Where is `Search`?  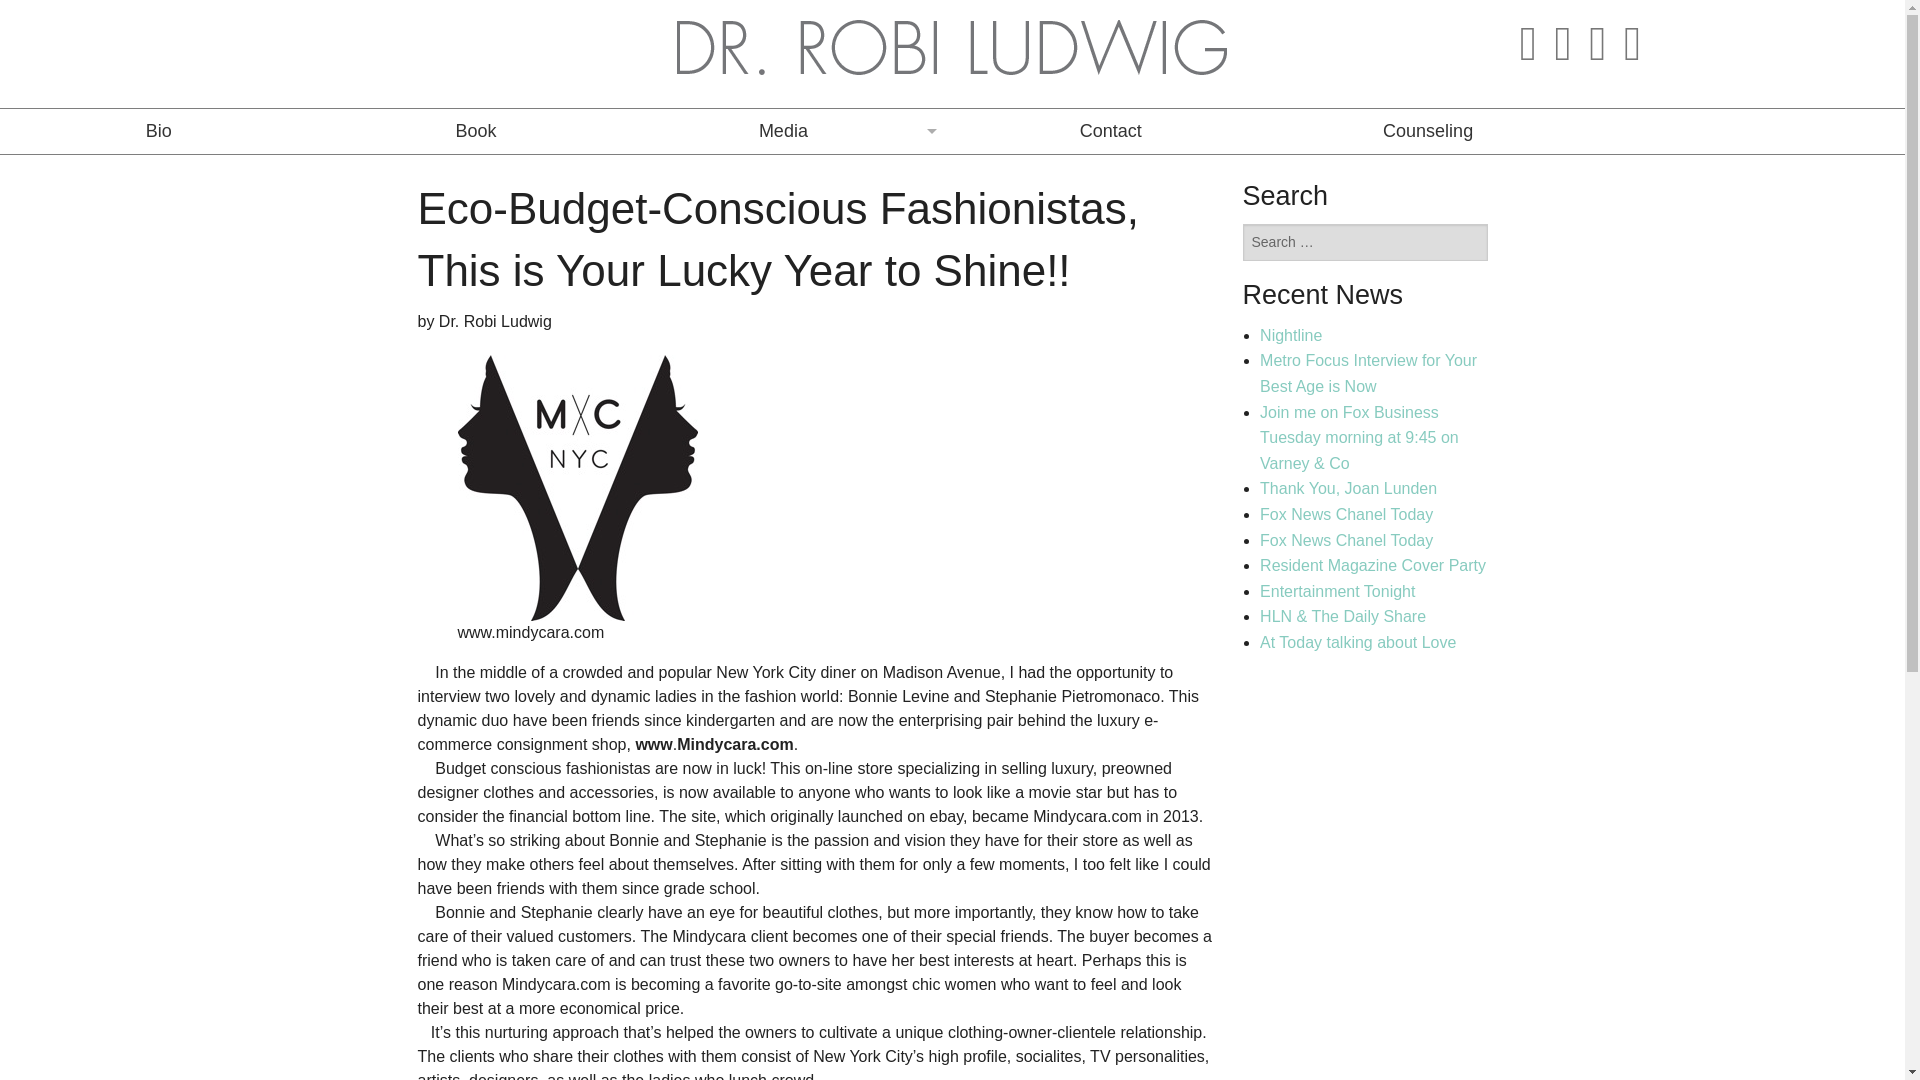 Search is located at coordinates (1274, 292).